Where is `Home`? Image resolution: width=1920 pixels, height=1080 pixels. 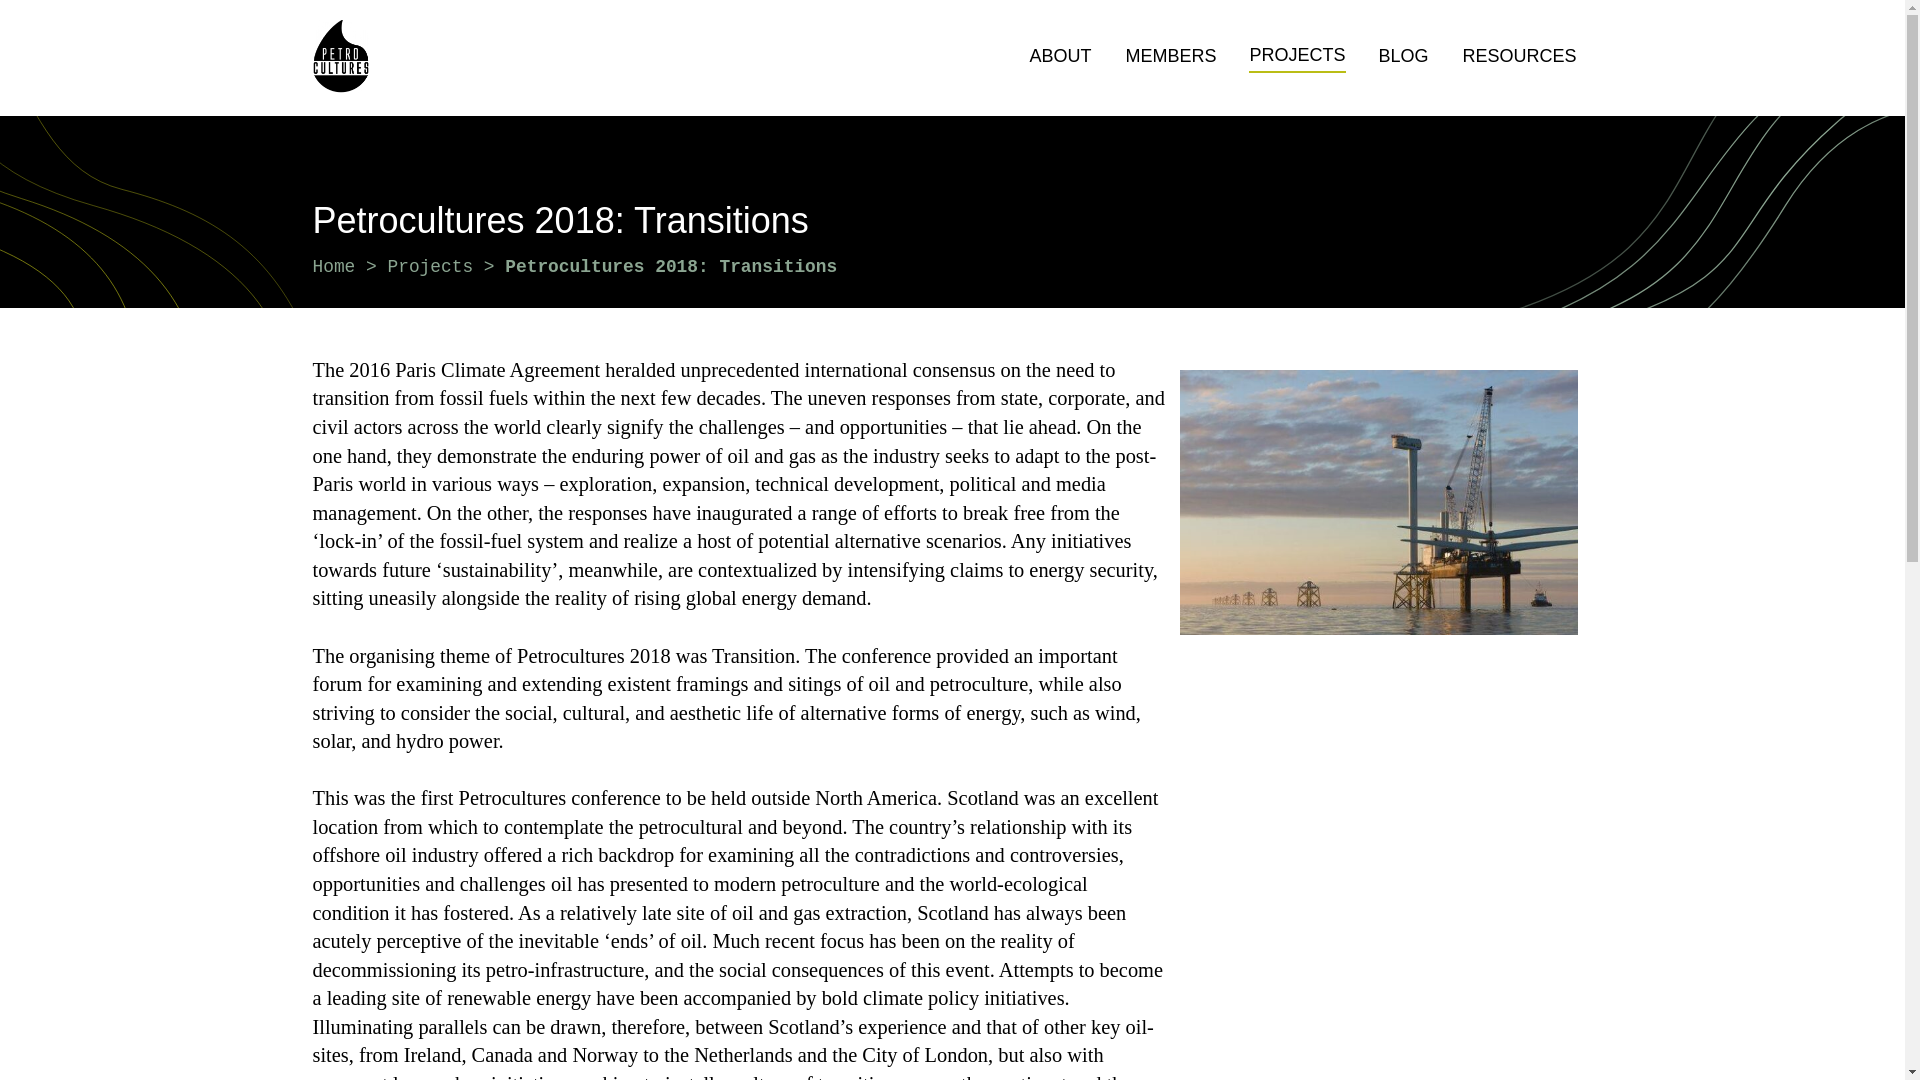
Home is located at coordinates (333, 266).